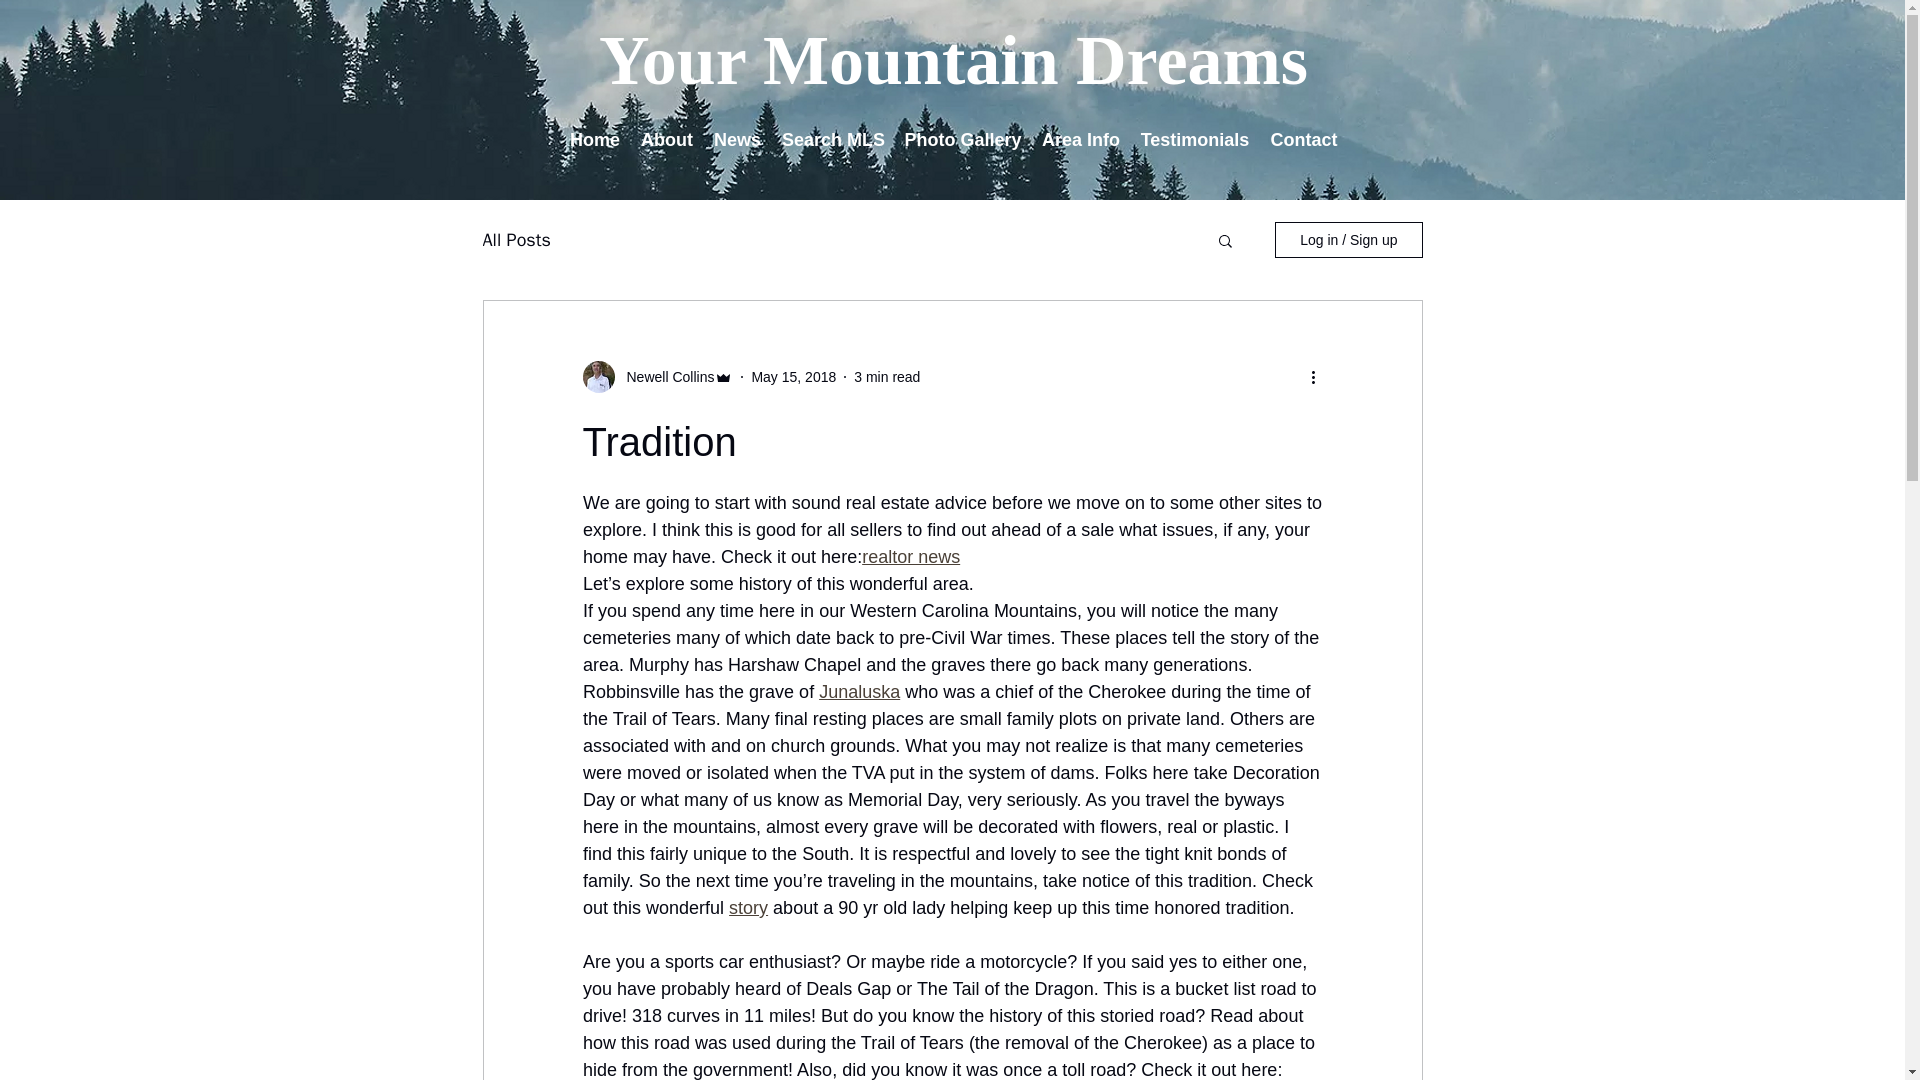  Describe the element at coordinates (860, 692) in the screenshot. I see `Junaluska` at that location.